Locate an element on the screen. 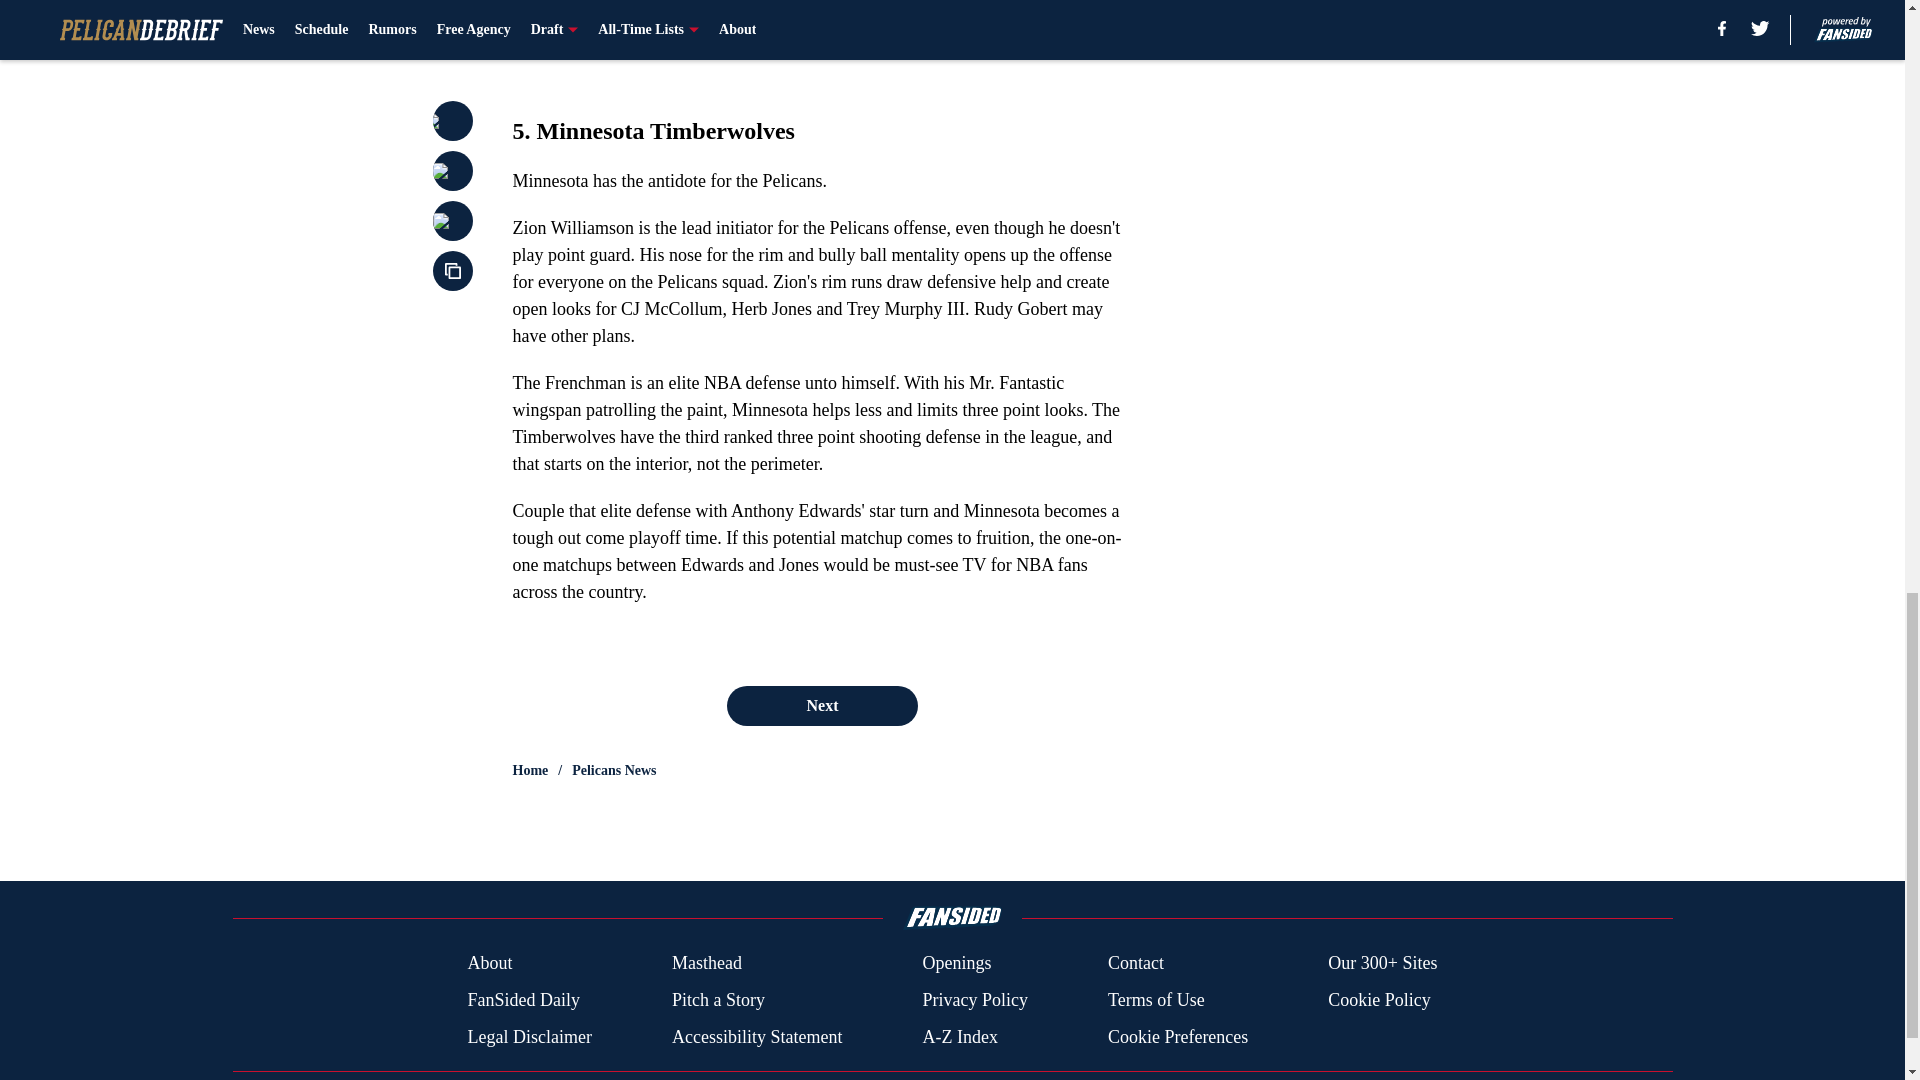 Image resolution: width=1920 pixels, height=1080 pixels. FanSided Daily is located at coordinates (522, 1000).